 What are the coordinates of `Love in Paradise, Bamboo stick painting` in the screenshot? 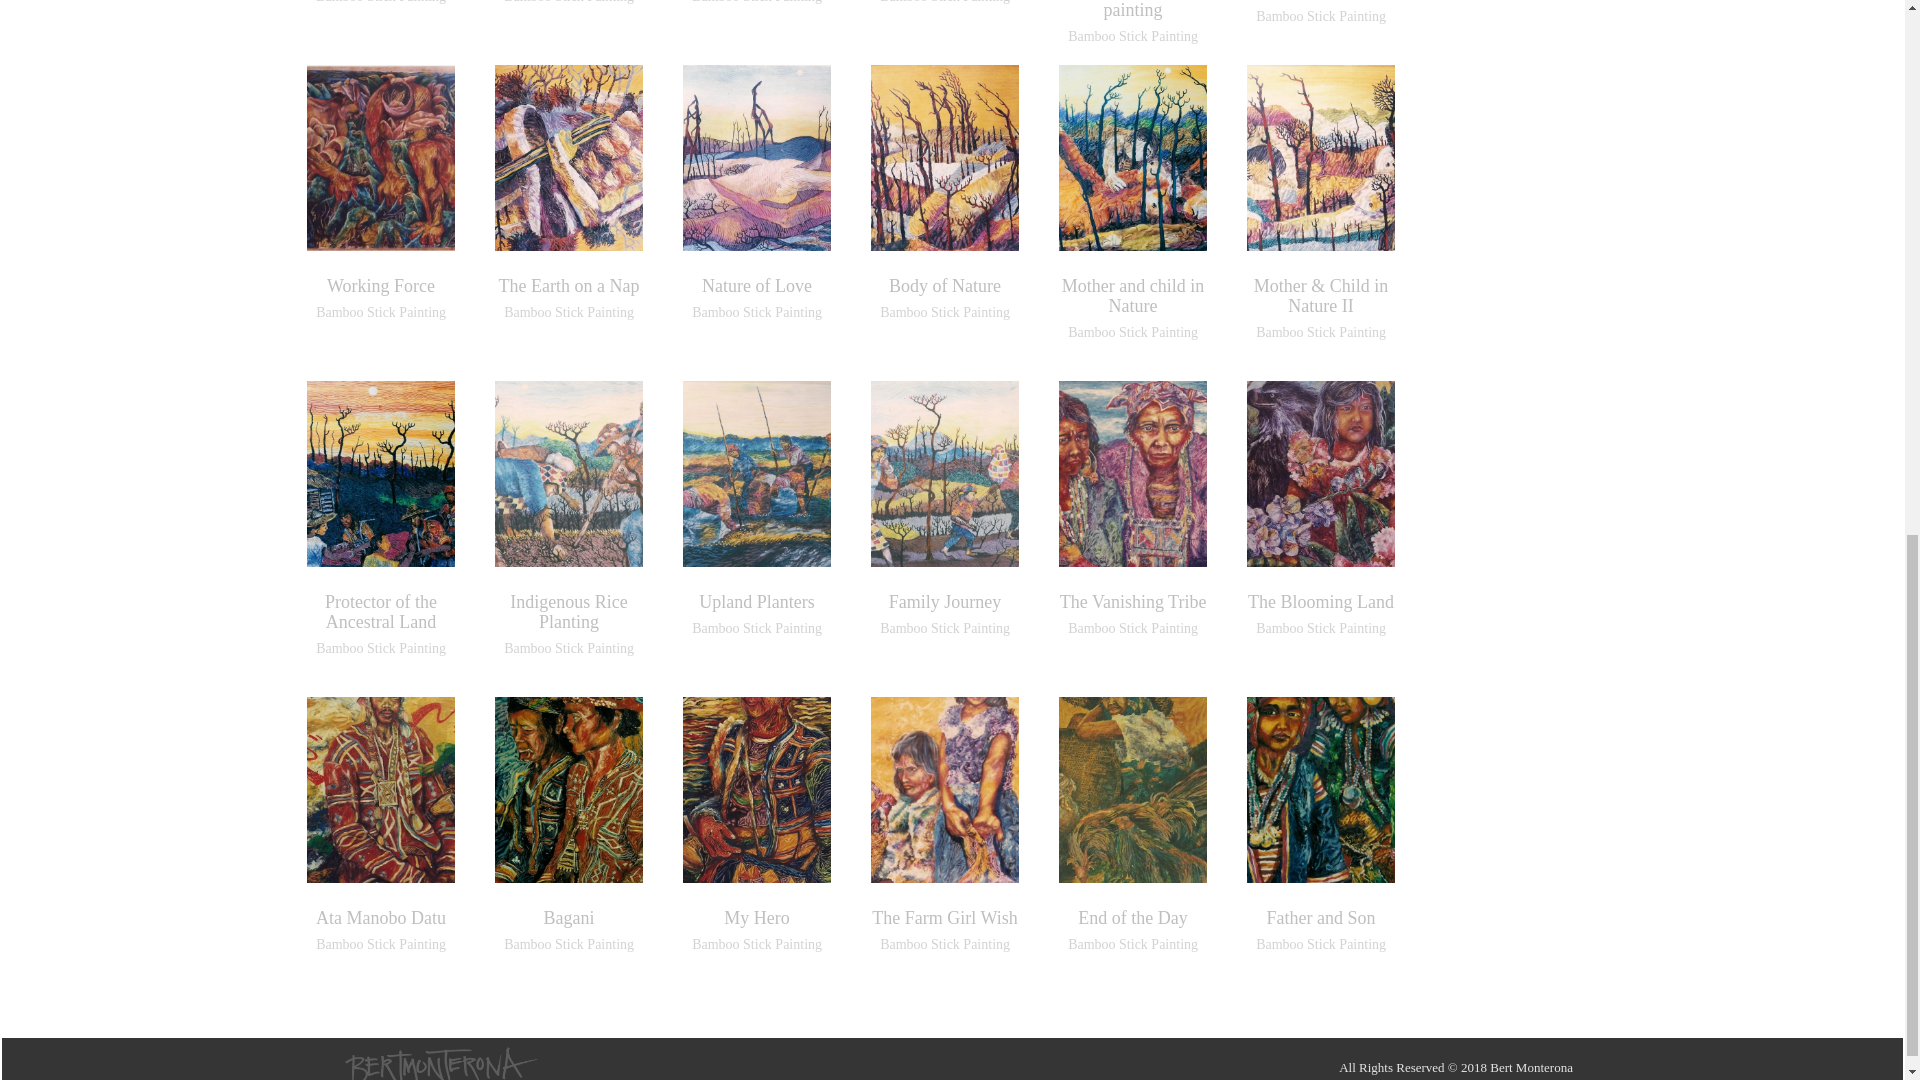 It's located at (1132, 10).